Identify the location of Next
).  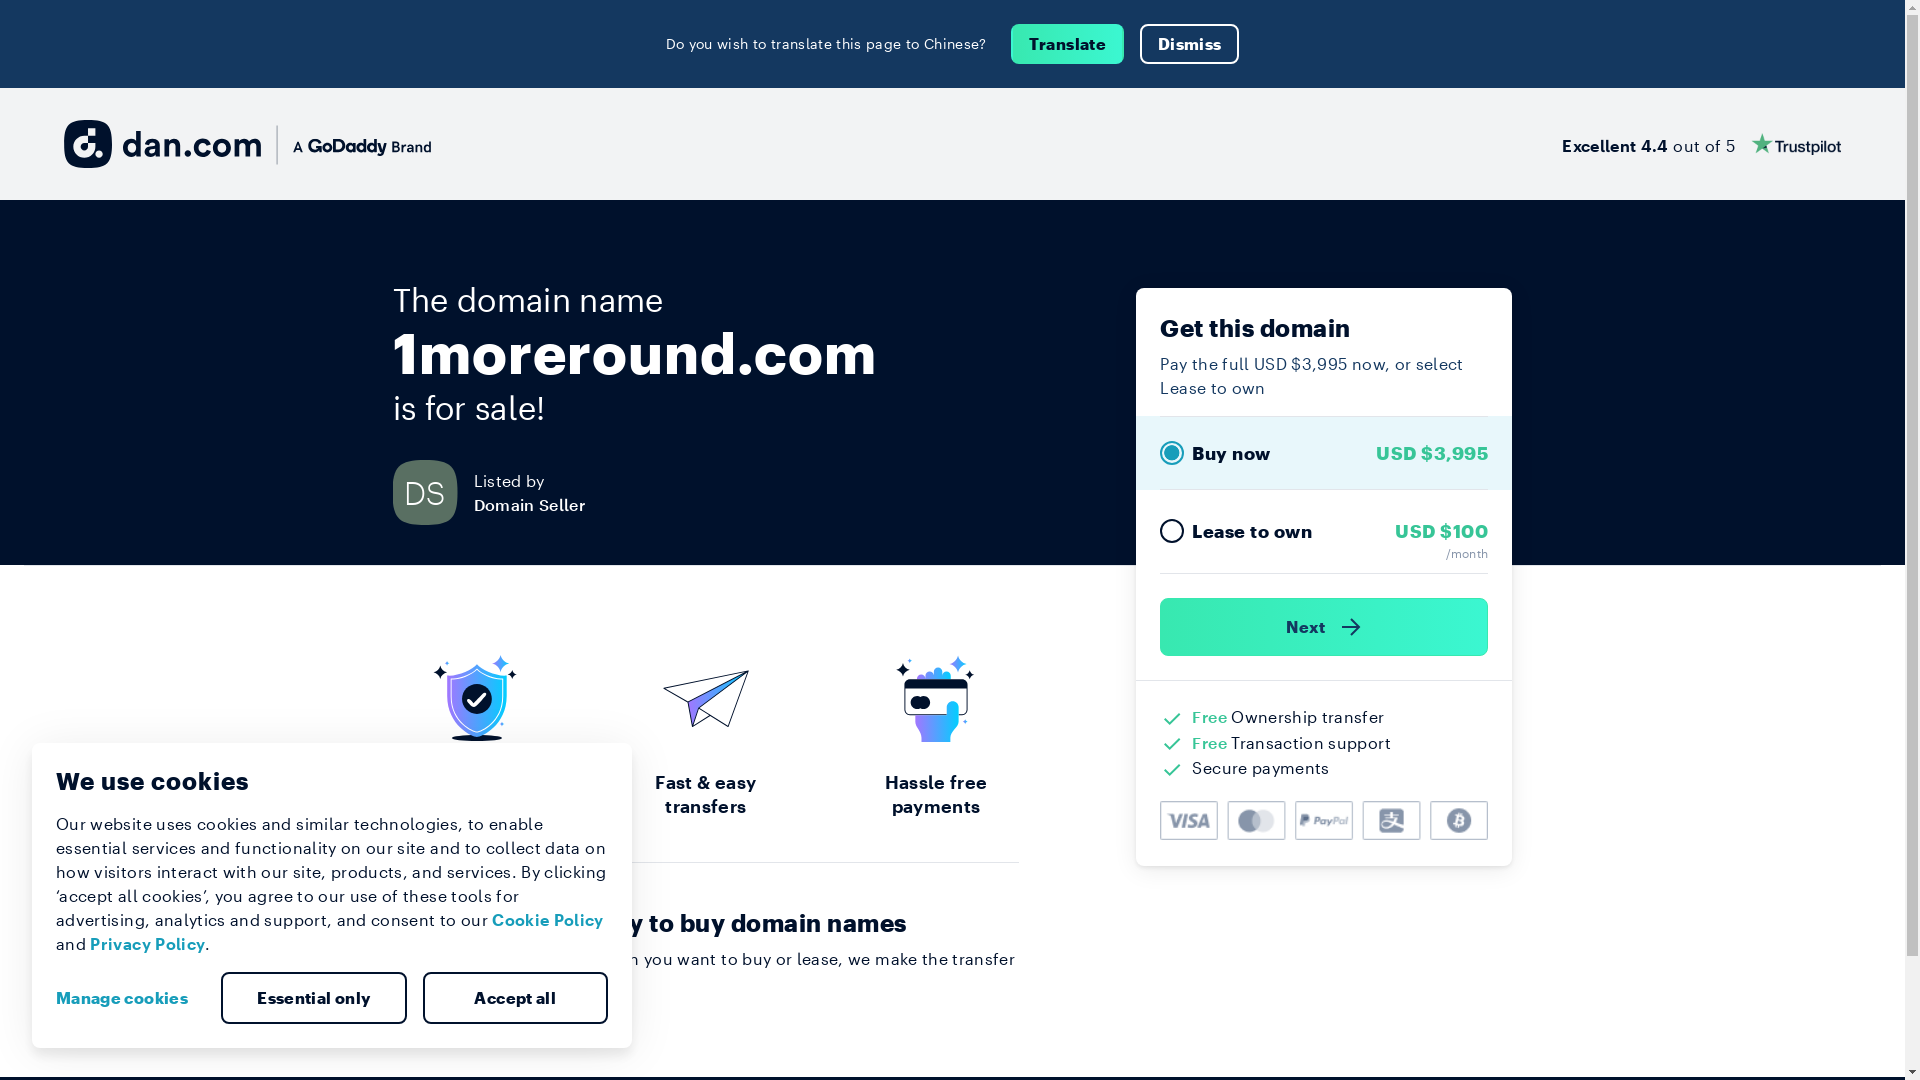
(1324, 627).